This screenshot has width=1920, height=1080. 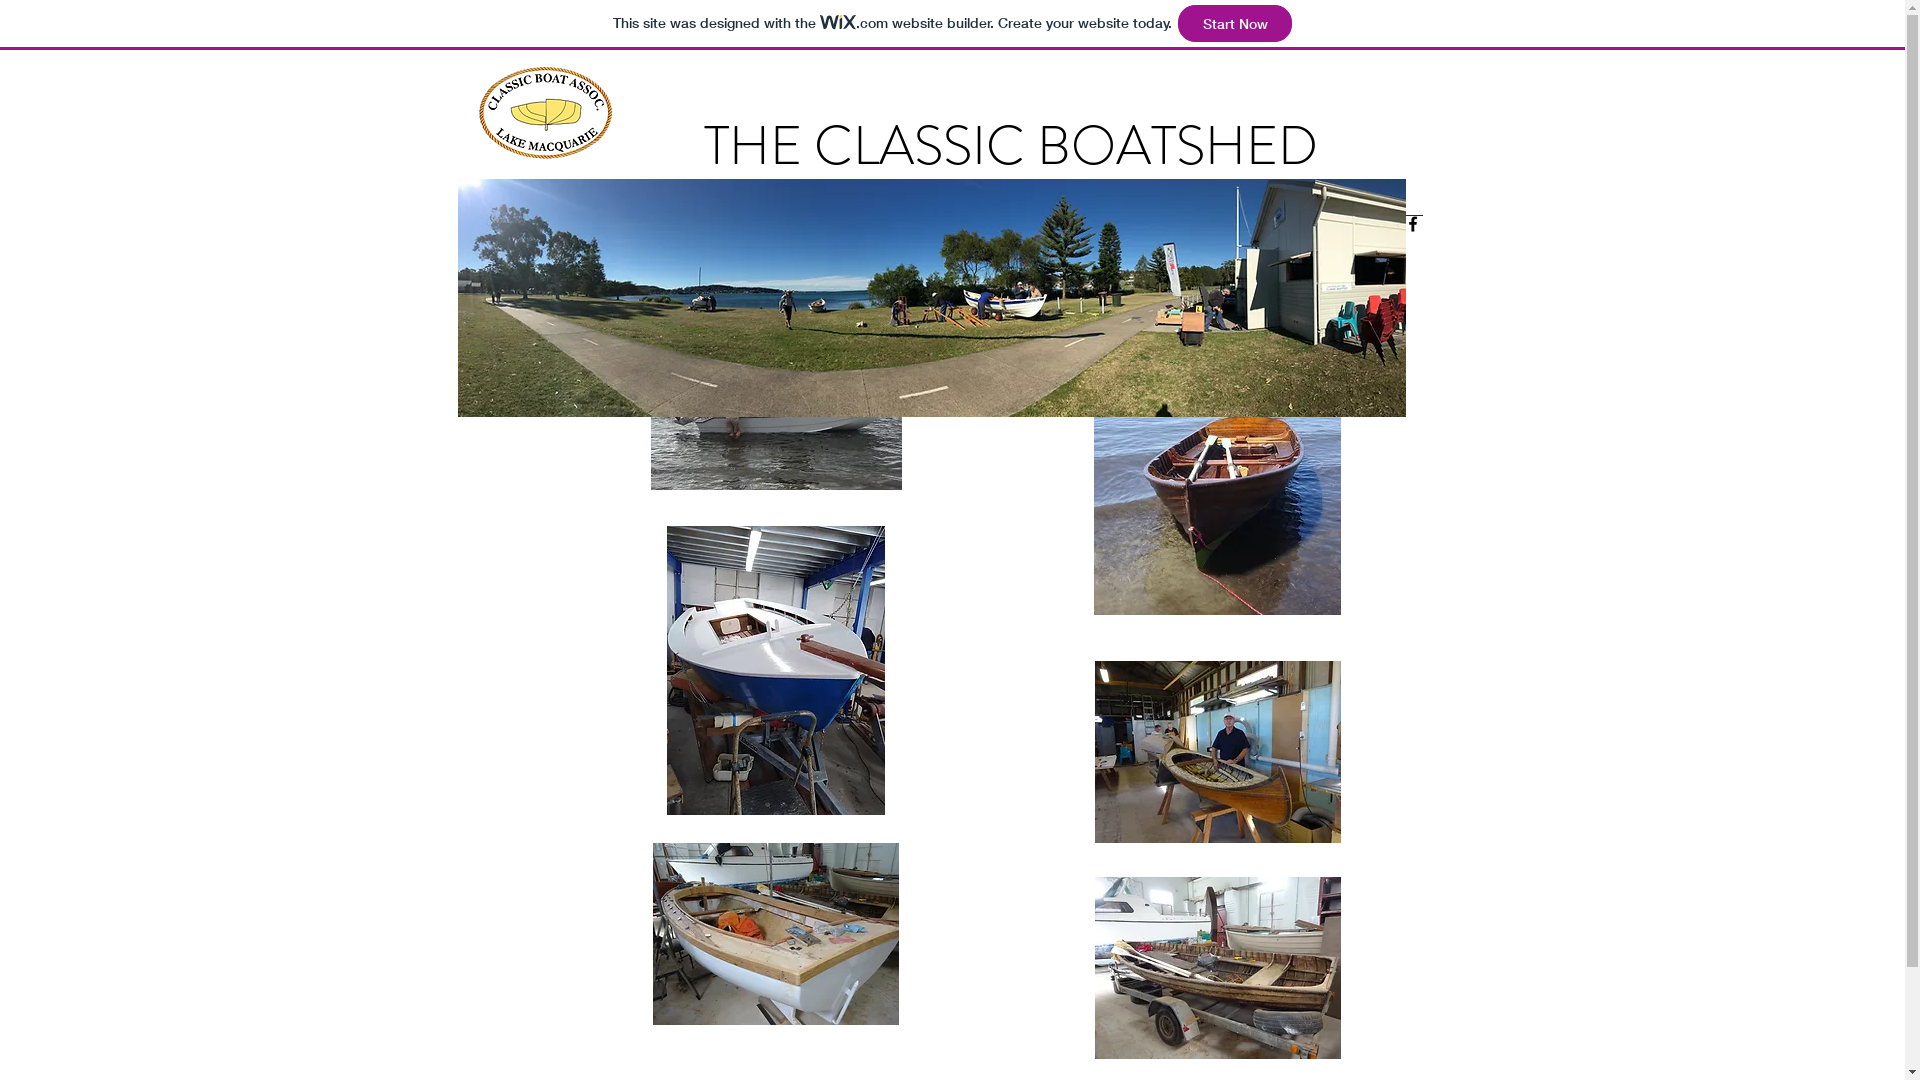 What do you see at coordinates (818, 242) in the screenshot?
I see `Our Boatshed` at bounding box center [818, 242].